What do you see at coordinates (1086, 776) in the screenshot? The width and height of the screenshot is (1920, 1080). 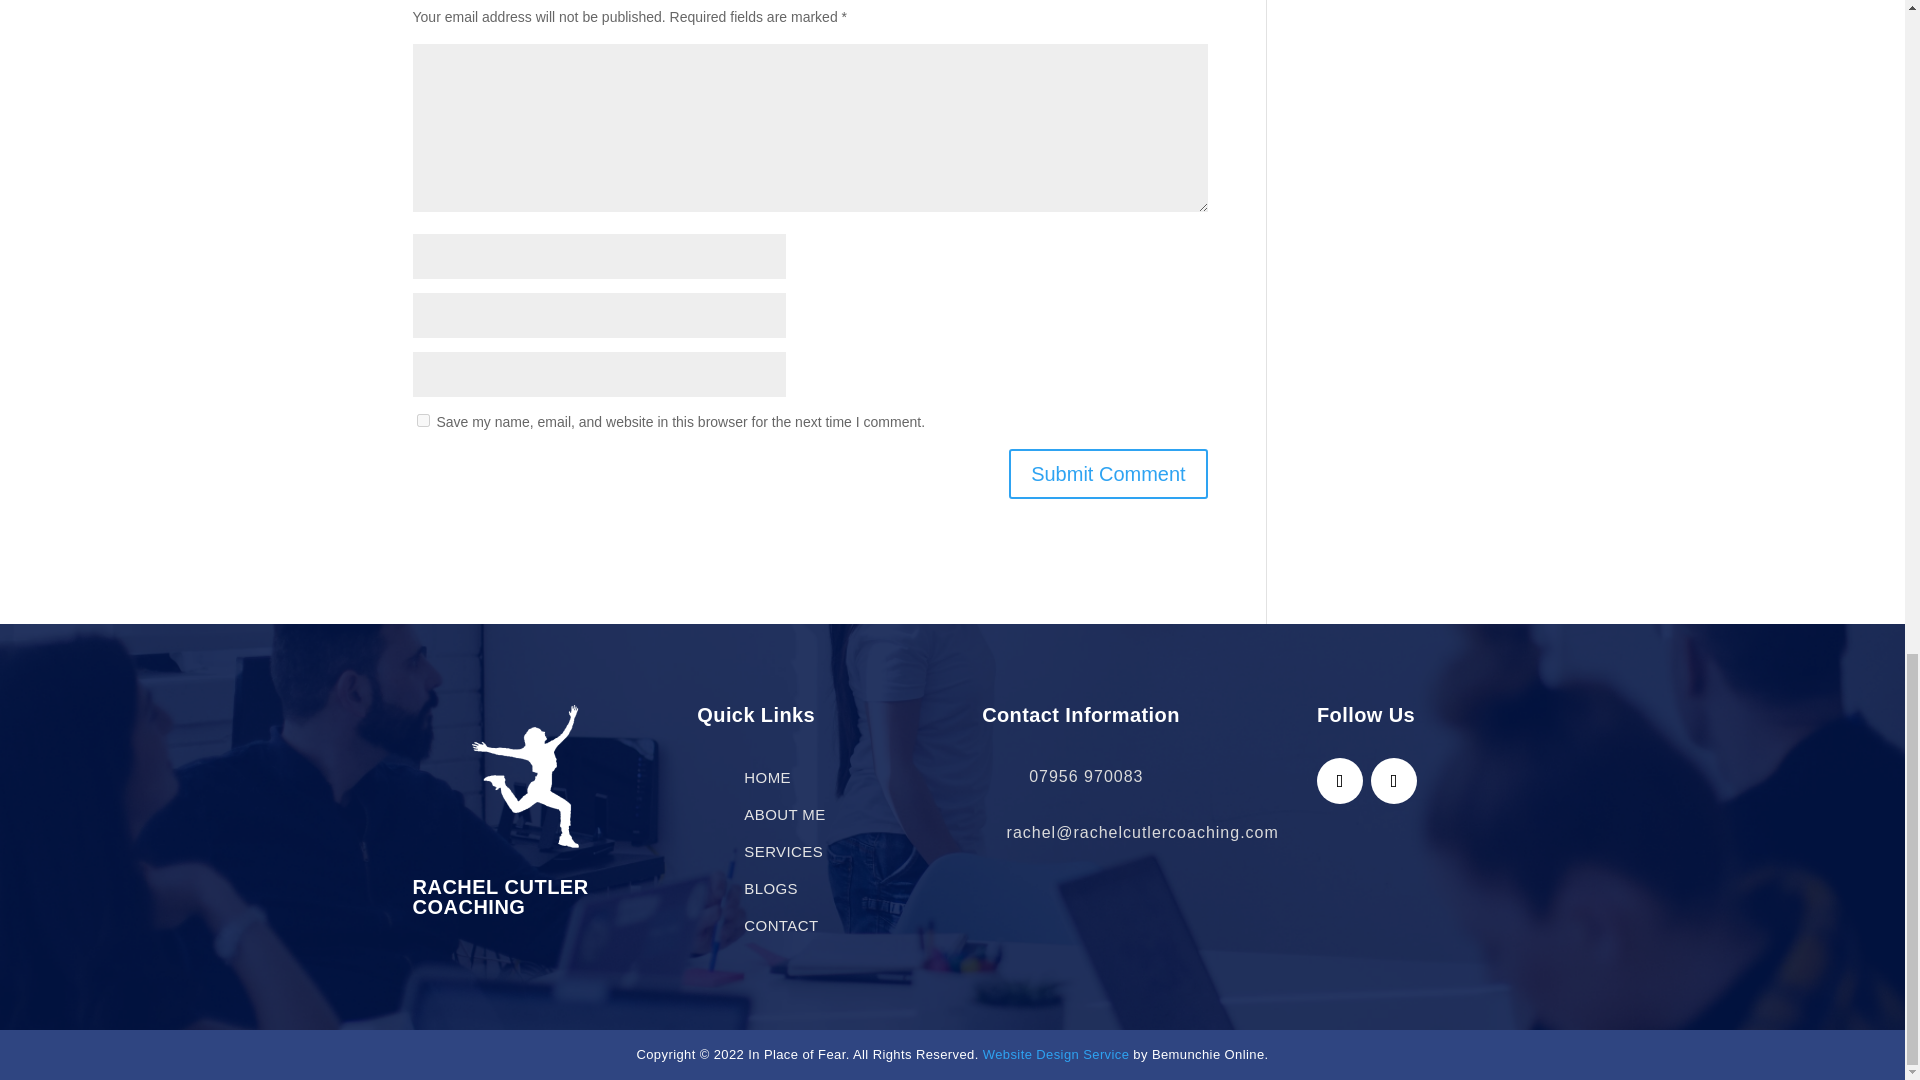 I see `07956 970083` at bounding box center [1086, 776].